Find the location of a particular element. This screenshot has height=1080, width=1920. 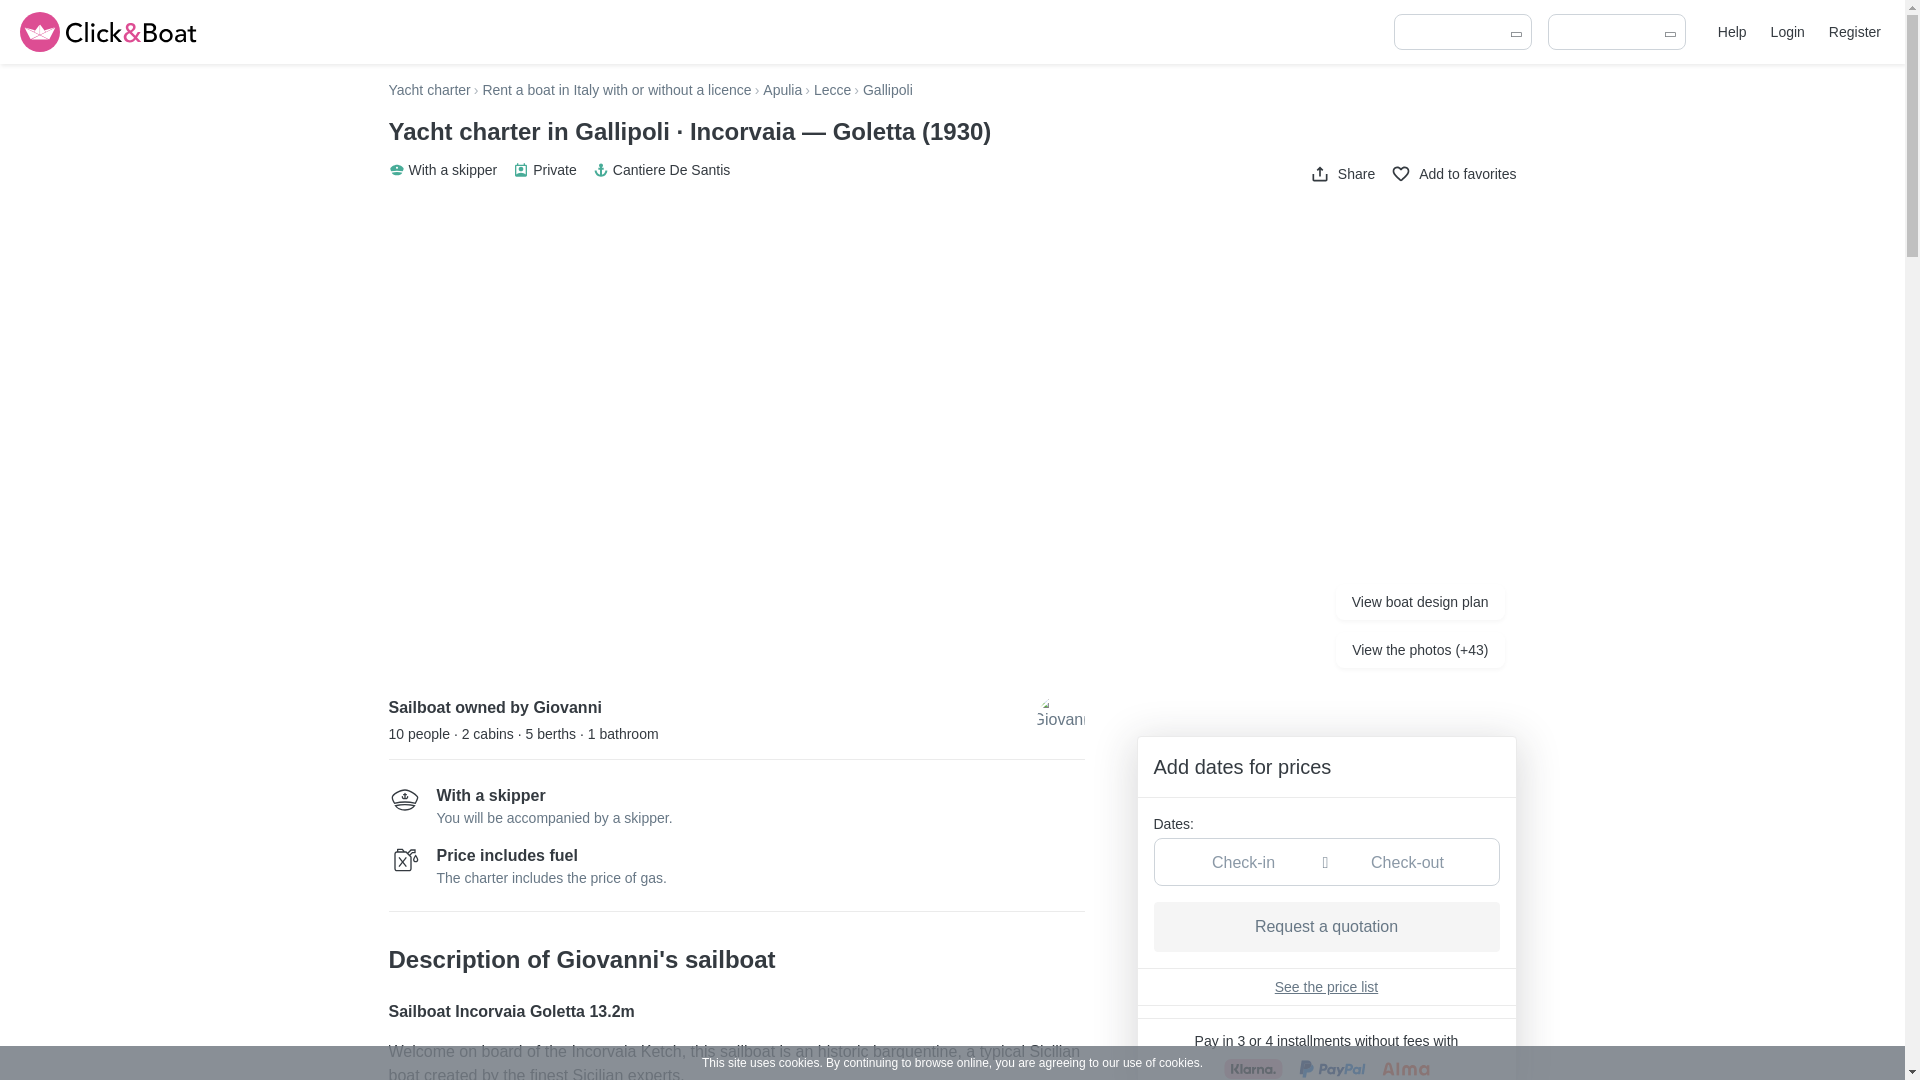

See the price list is located at coordinates (1326, 986).